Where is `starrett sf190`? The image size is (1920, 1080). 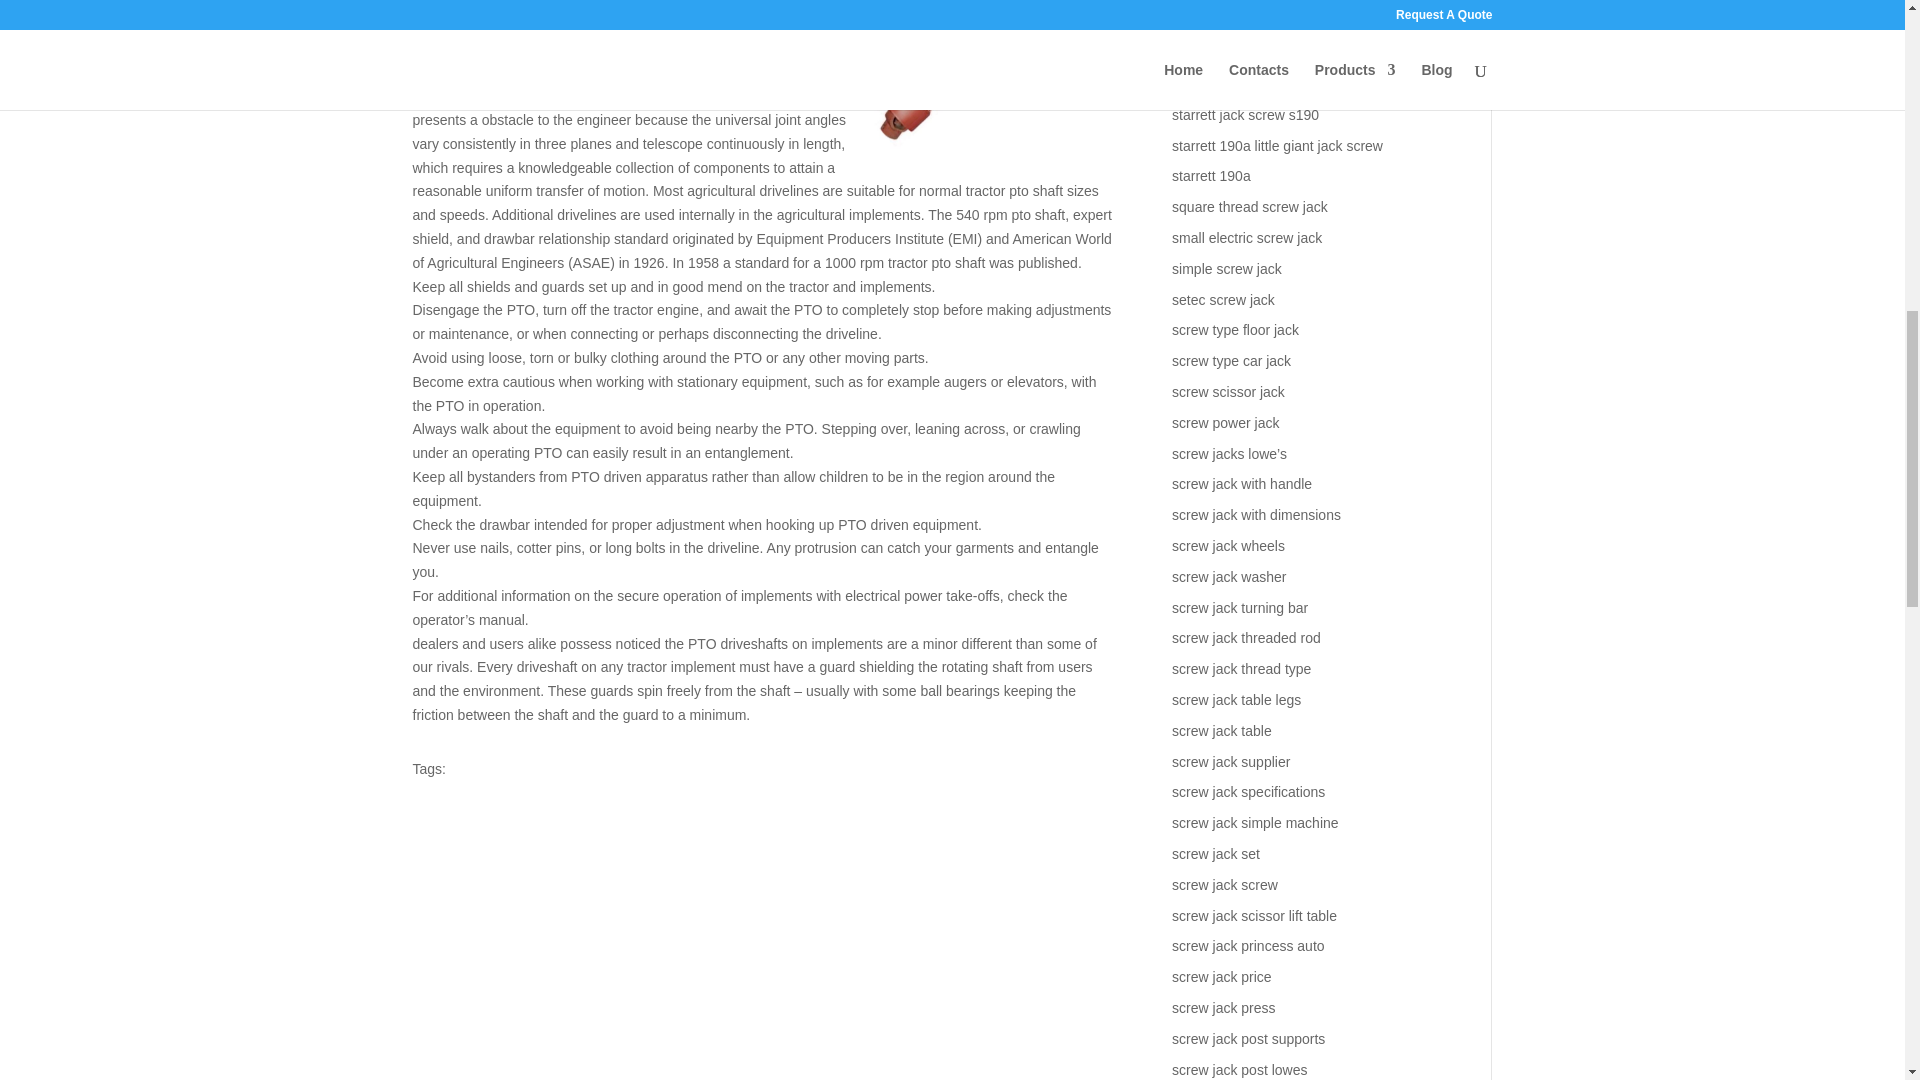 starrett sf190 is located at coordinates (1212, 83).